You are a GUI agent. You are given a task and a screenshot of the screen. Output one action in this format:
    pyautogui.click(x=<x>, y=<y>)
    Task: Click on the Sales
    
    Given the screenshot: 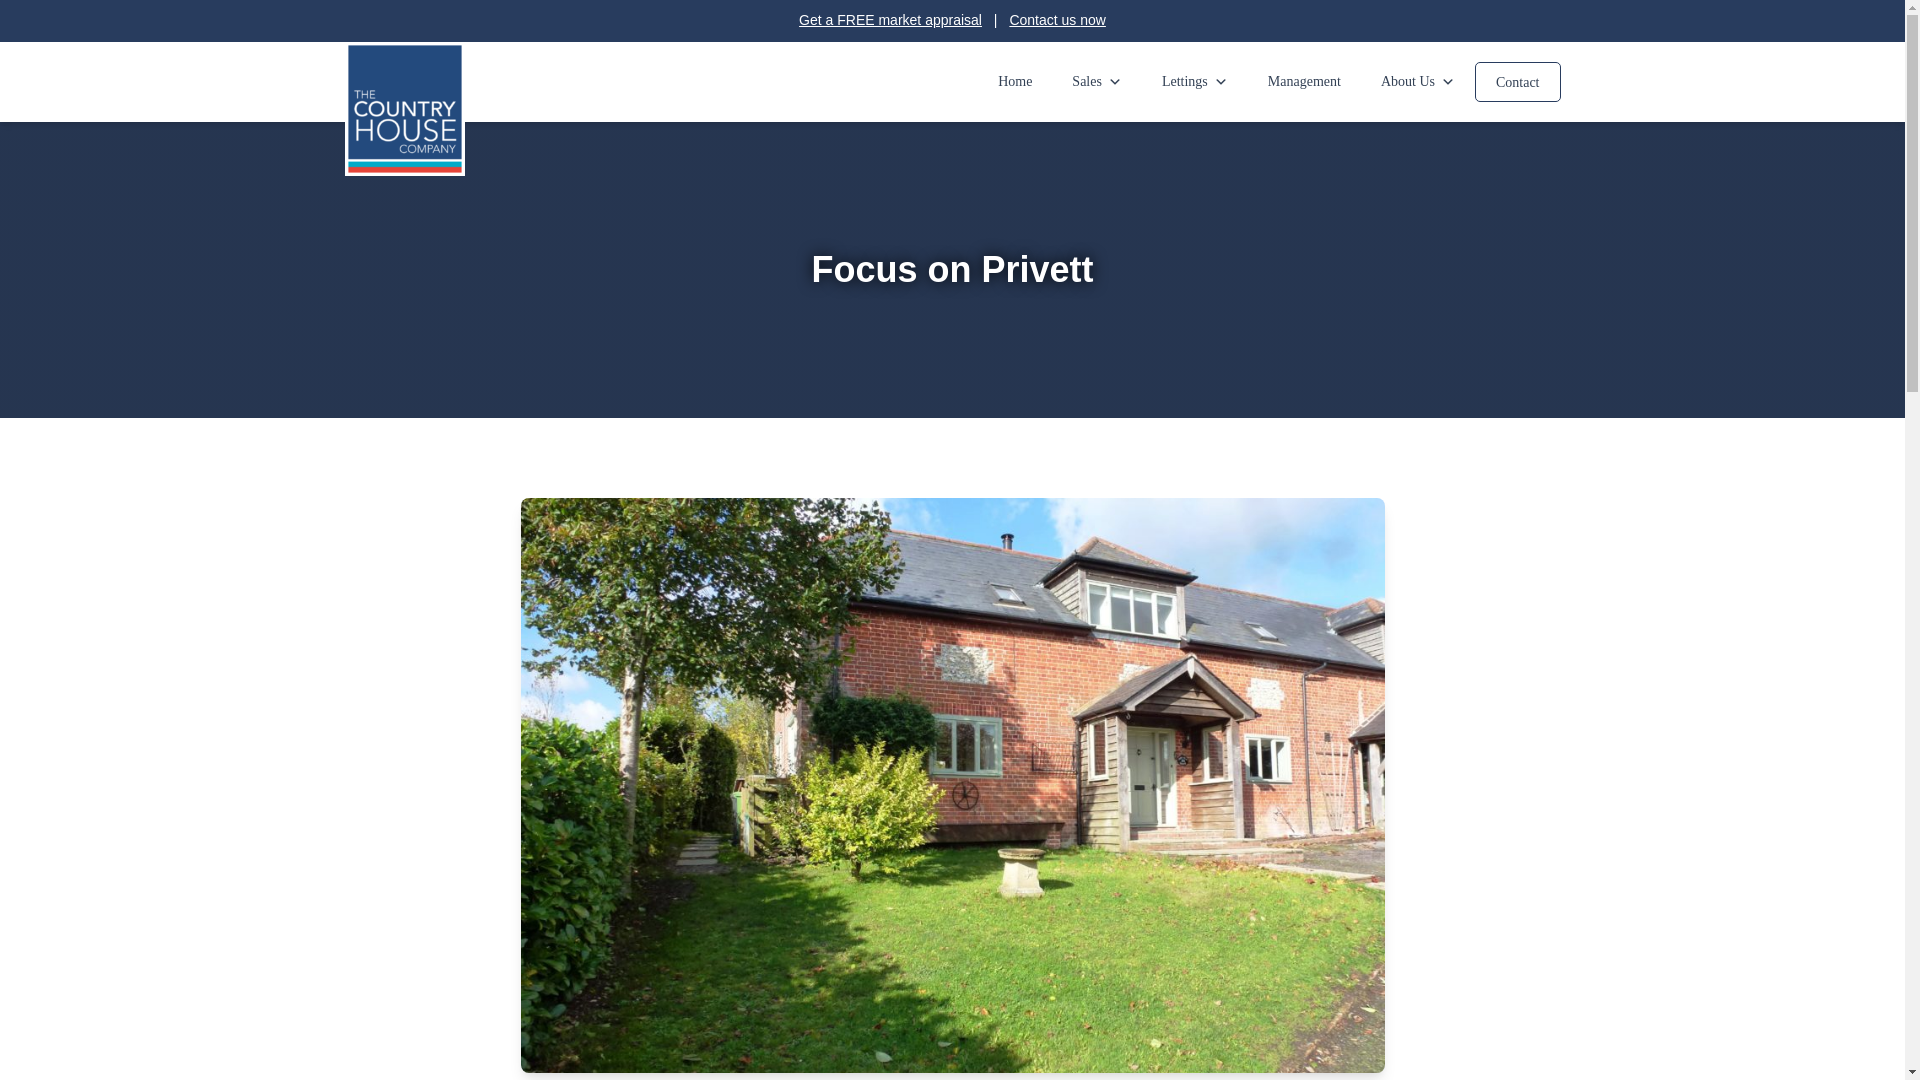 What is the action you would take?
    pyautogui.click(x=1097, y=82)
    